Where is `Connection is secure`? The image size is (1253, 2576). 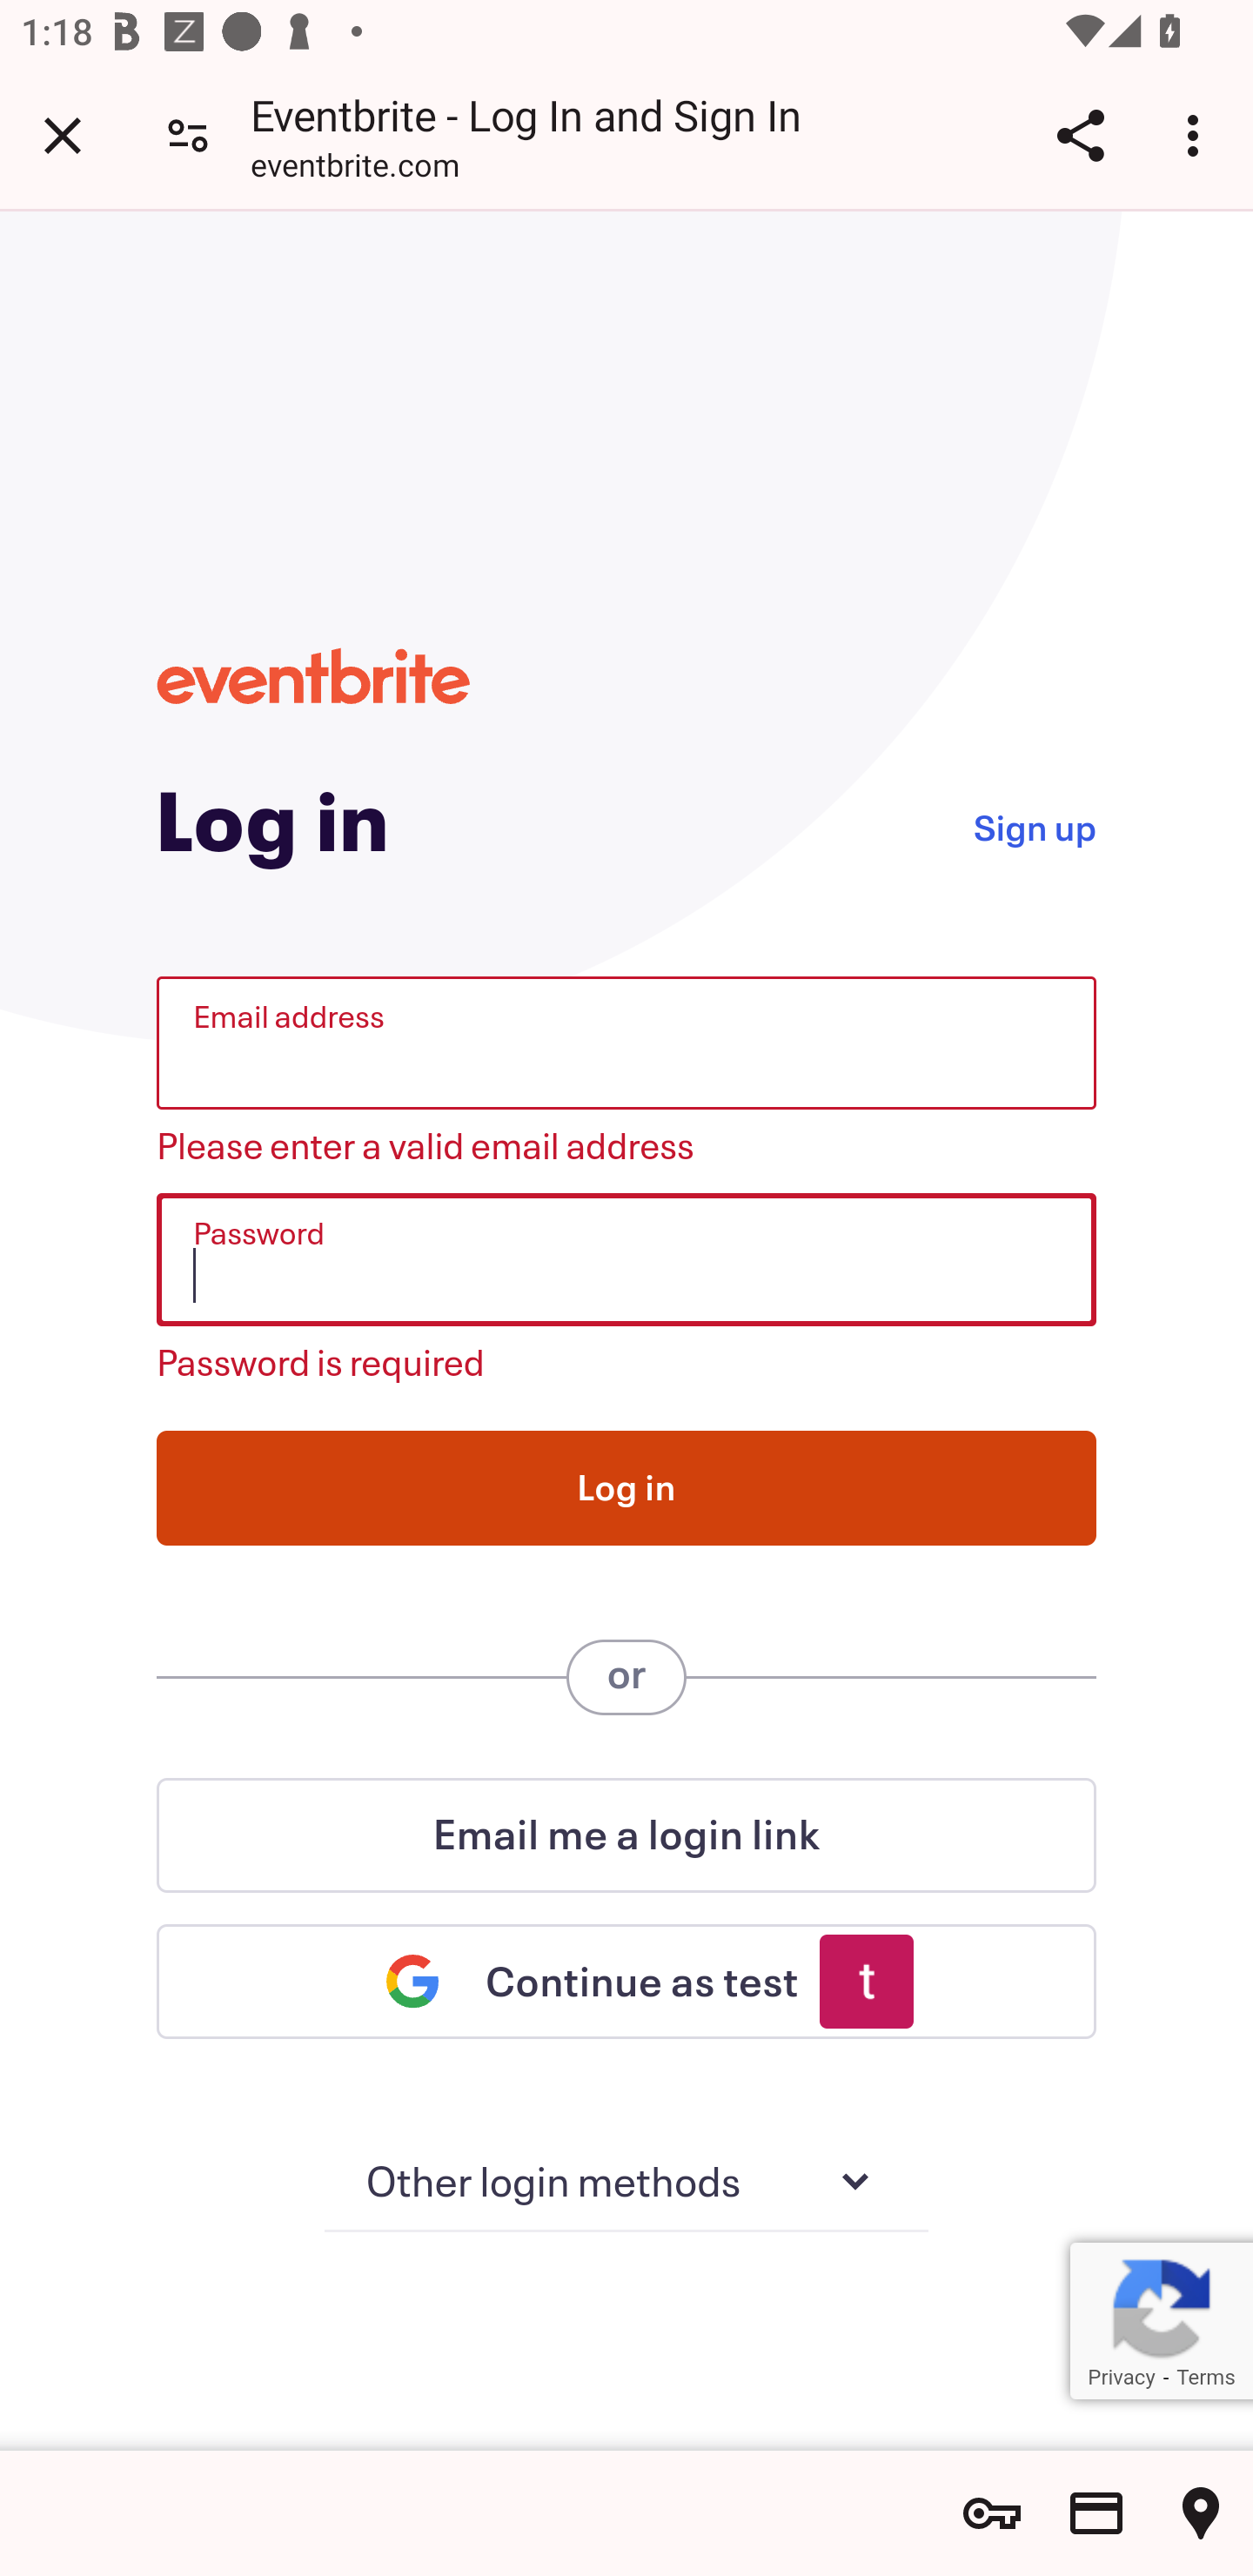
Connection is secure is located at coordinates (188, 134).